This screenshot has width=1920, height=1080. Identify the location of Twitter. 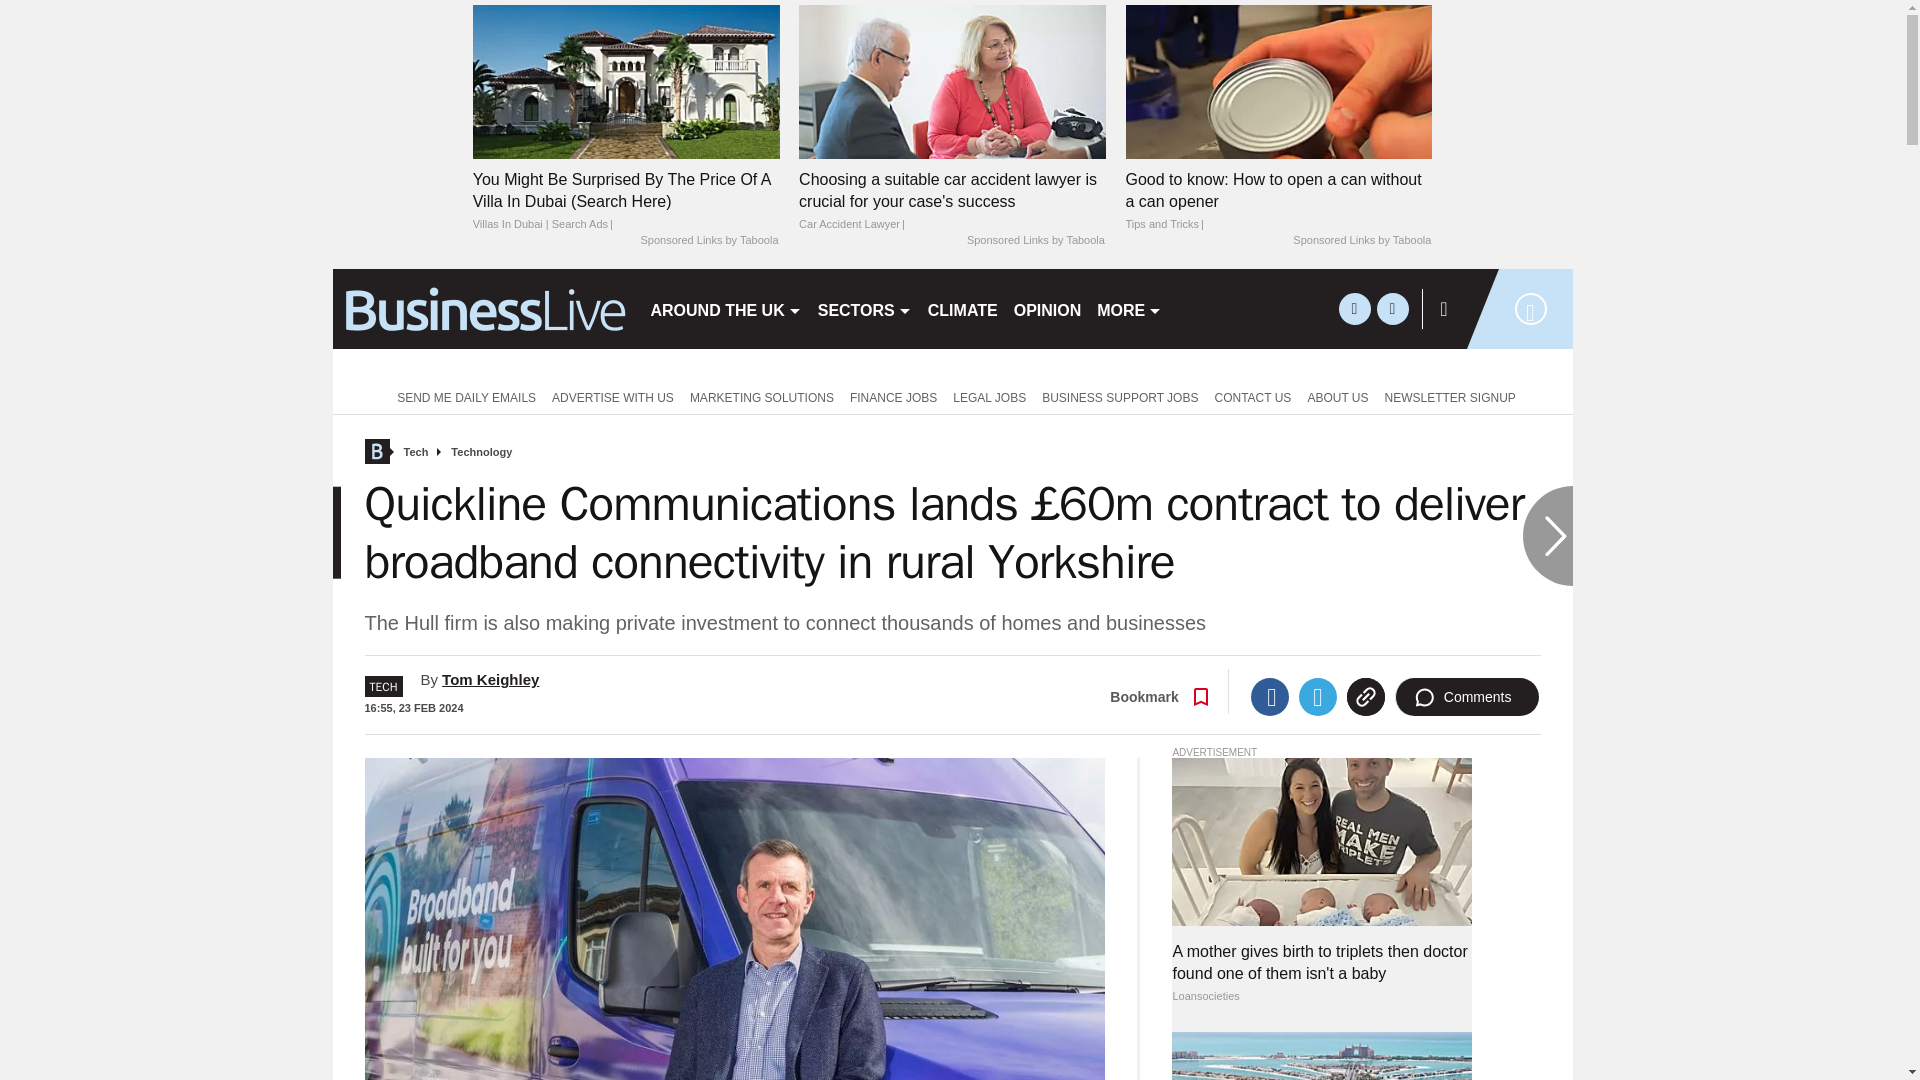
(1318, 697).